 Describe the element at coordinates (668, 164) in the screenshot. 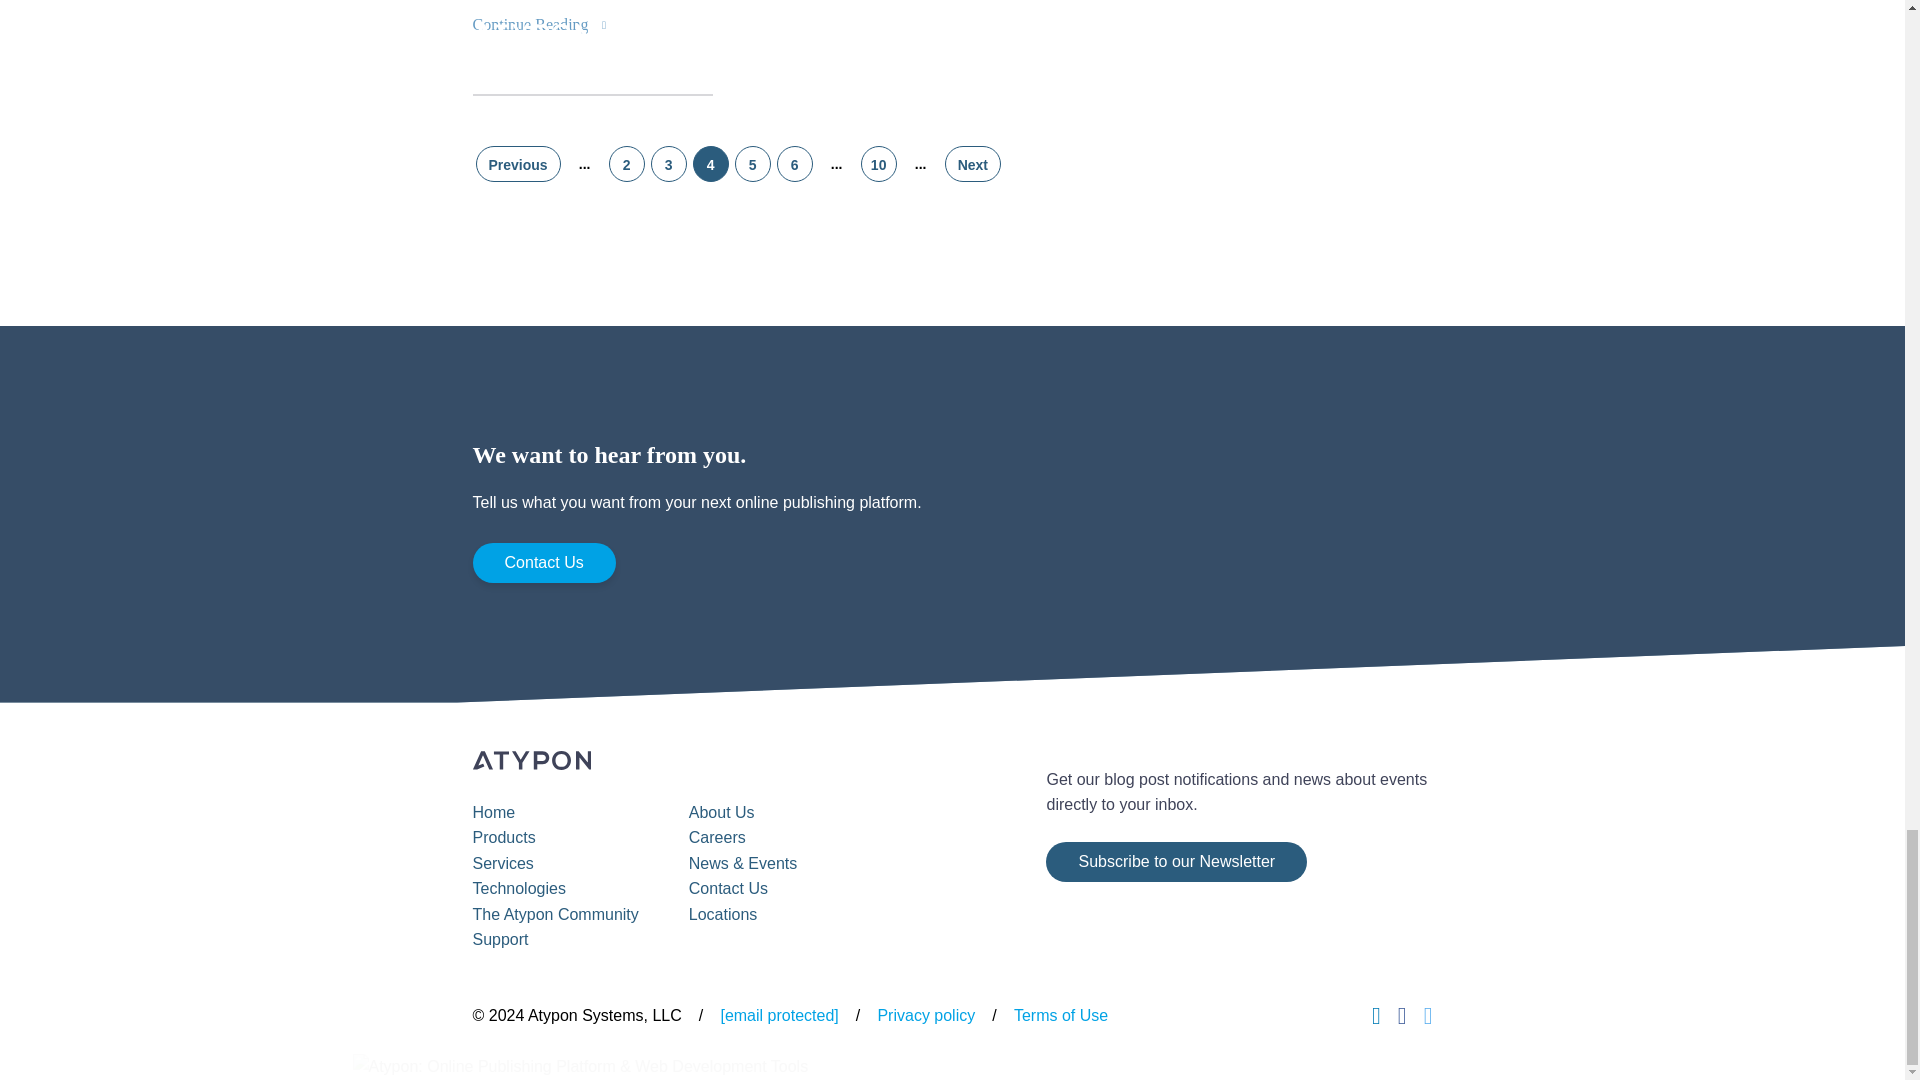

I see `Page 3` at that location.